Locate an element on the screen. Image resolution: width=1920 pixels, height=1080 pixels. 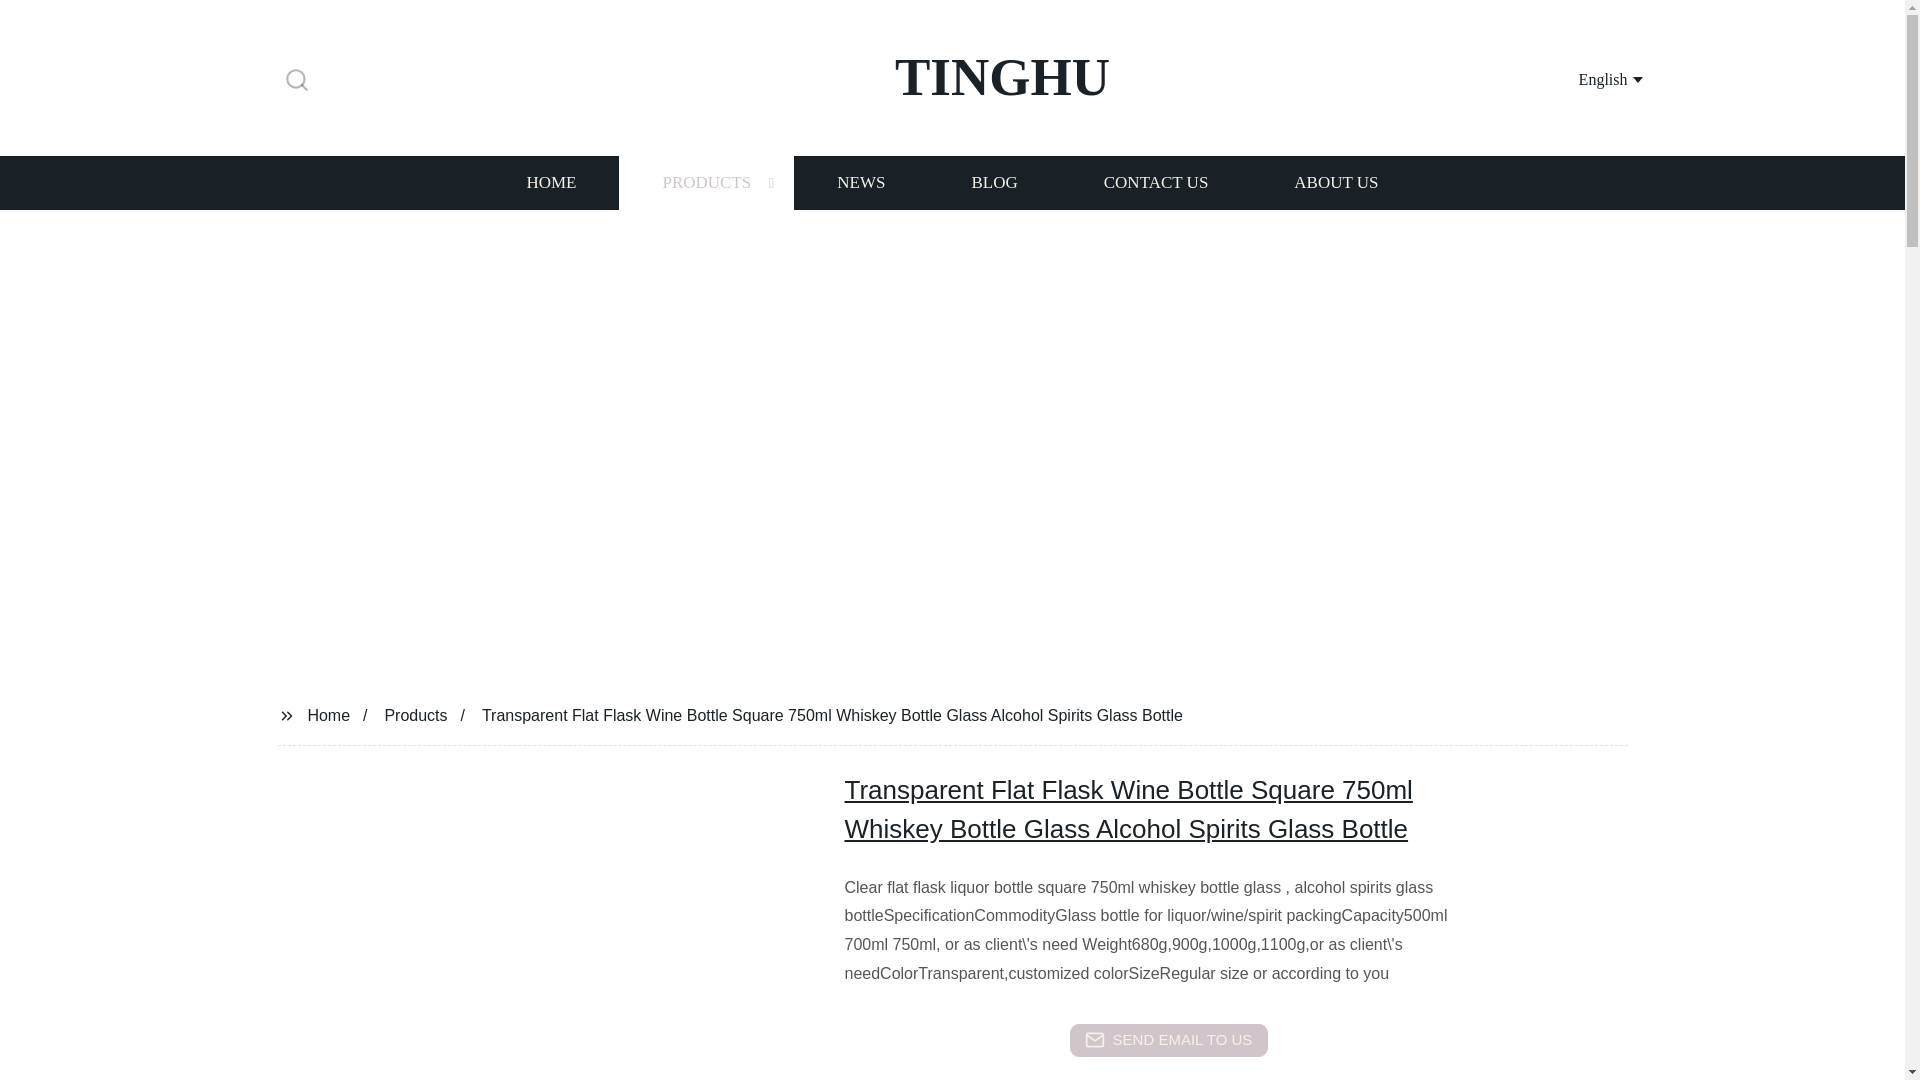
Home is located at coordinates (328, 714).